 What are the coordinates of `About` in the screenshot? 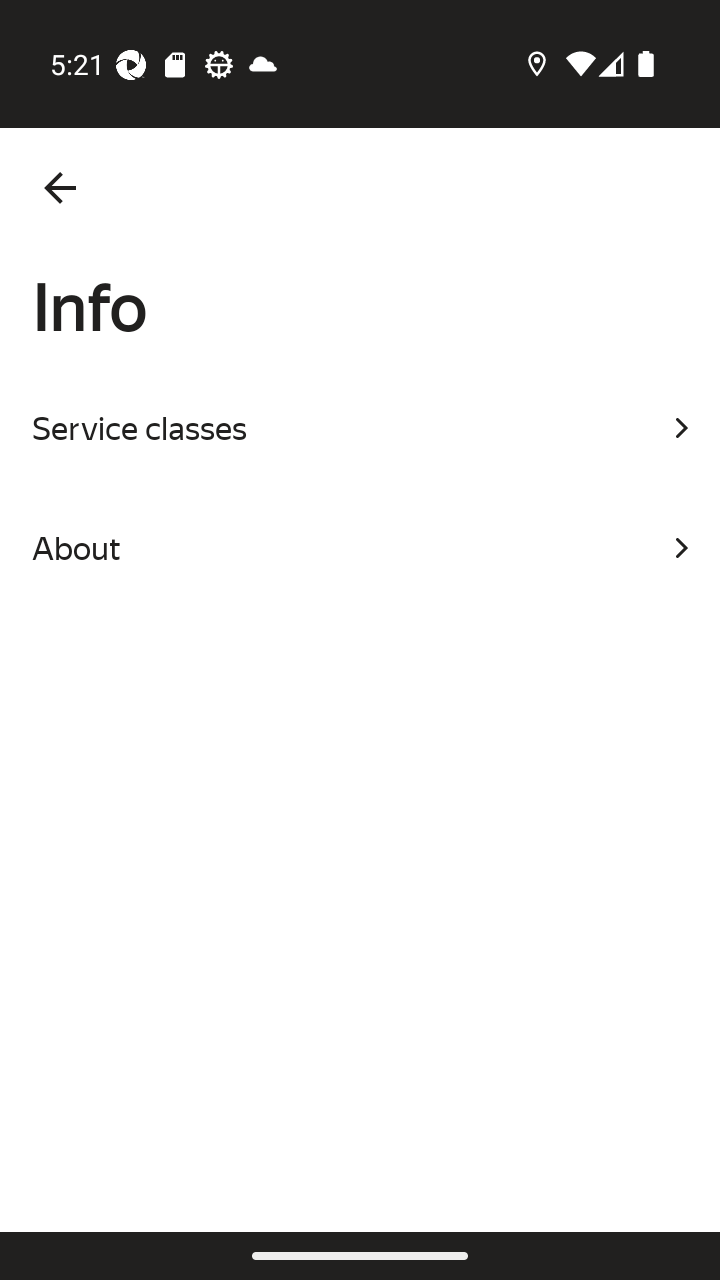 It's located at (360, 548).